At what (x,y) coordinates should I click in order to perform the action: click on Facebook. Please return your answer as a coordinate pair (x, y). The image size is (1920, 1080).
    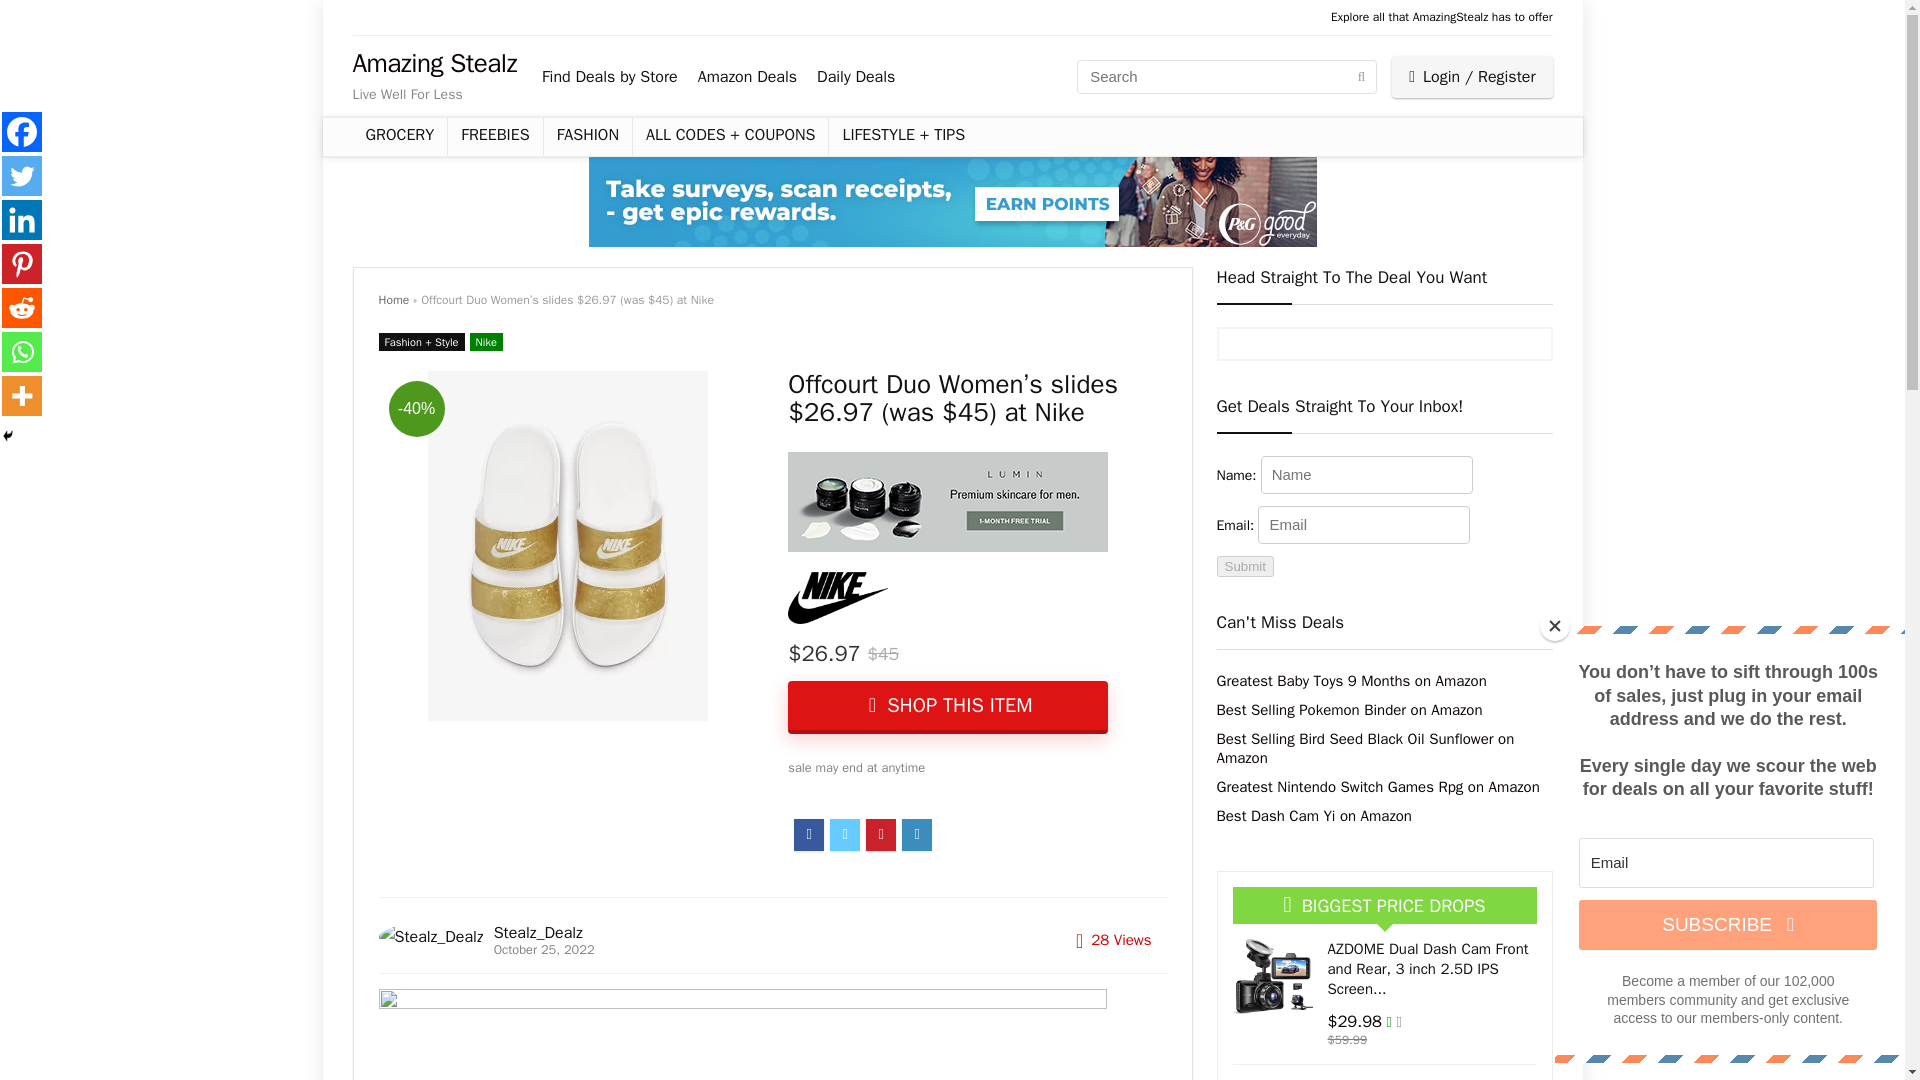
    Looking at the image, I should click on (22, 132).